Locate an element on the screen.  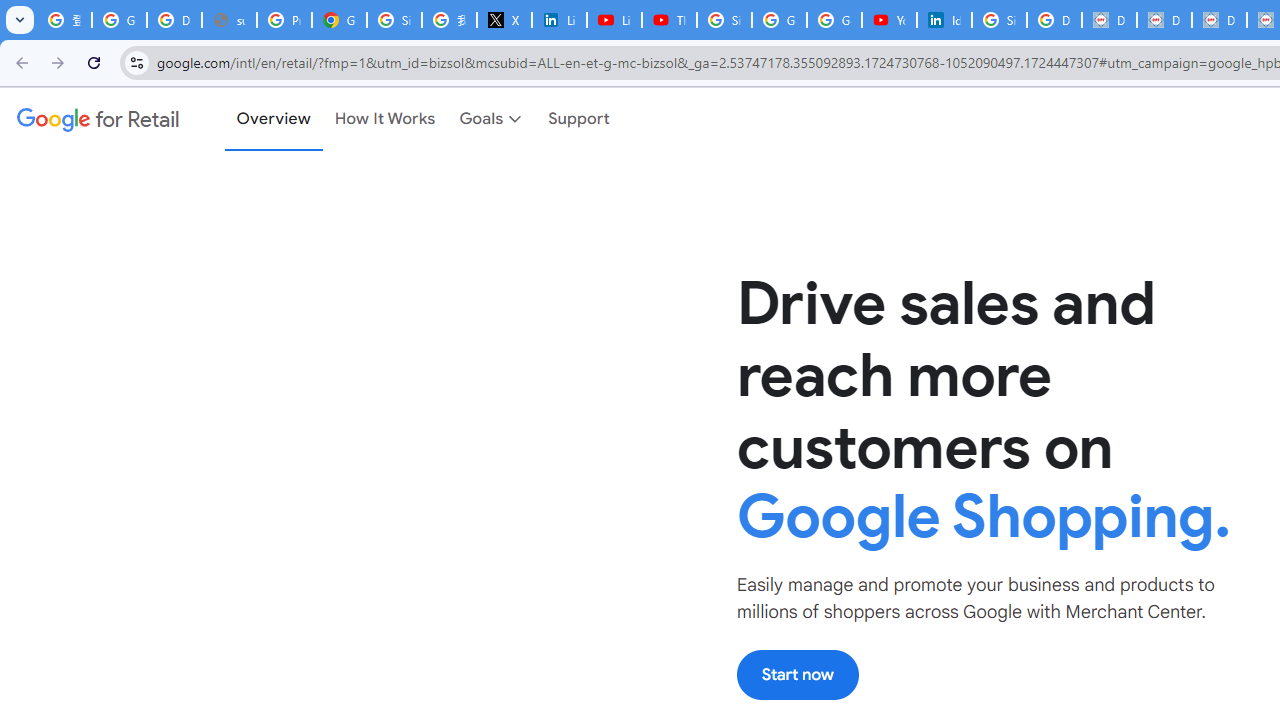
Privacy Help Center - Policies Help is located at coordinates (284, 20).